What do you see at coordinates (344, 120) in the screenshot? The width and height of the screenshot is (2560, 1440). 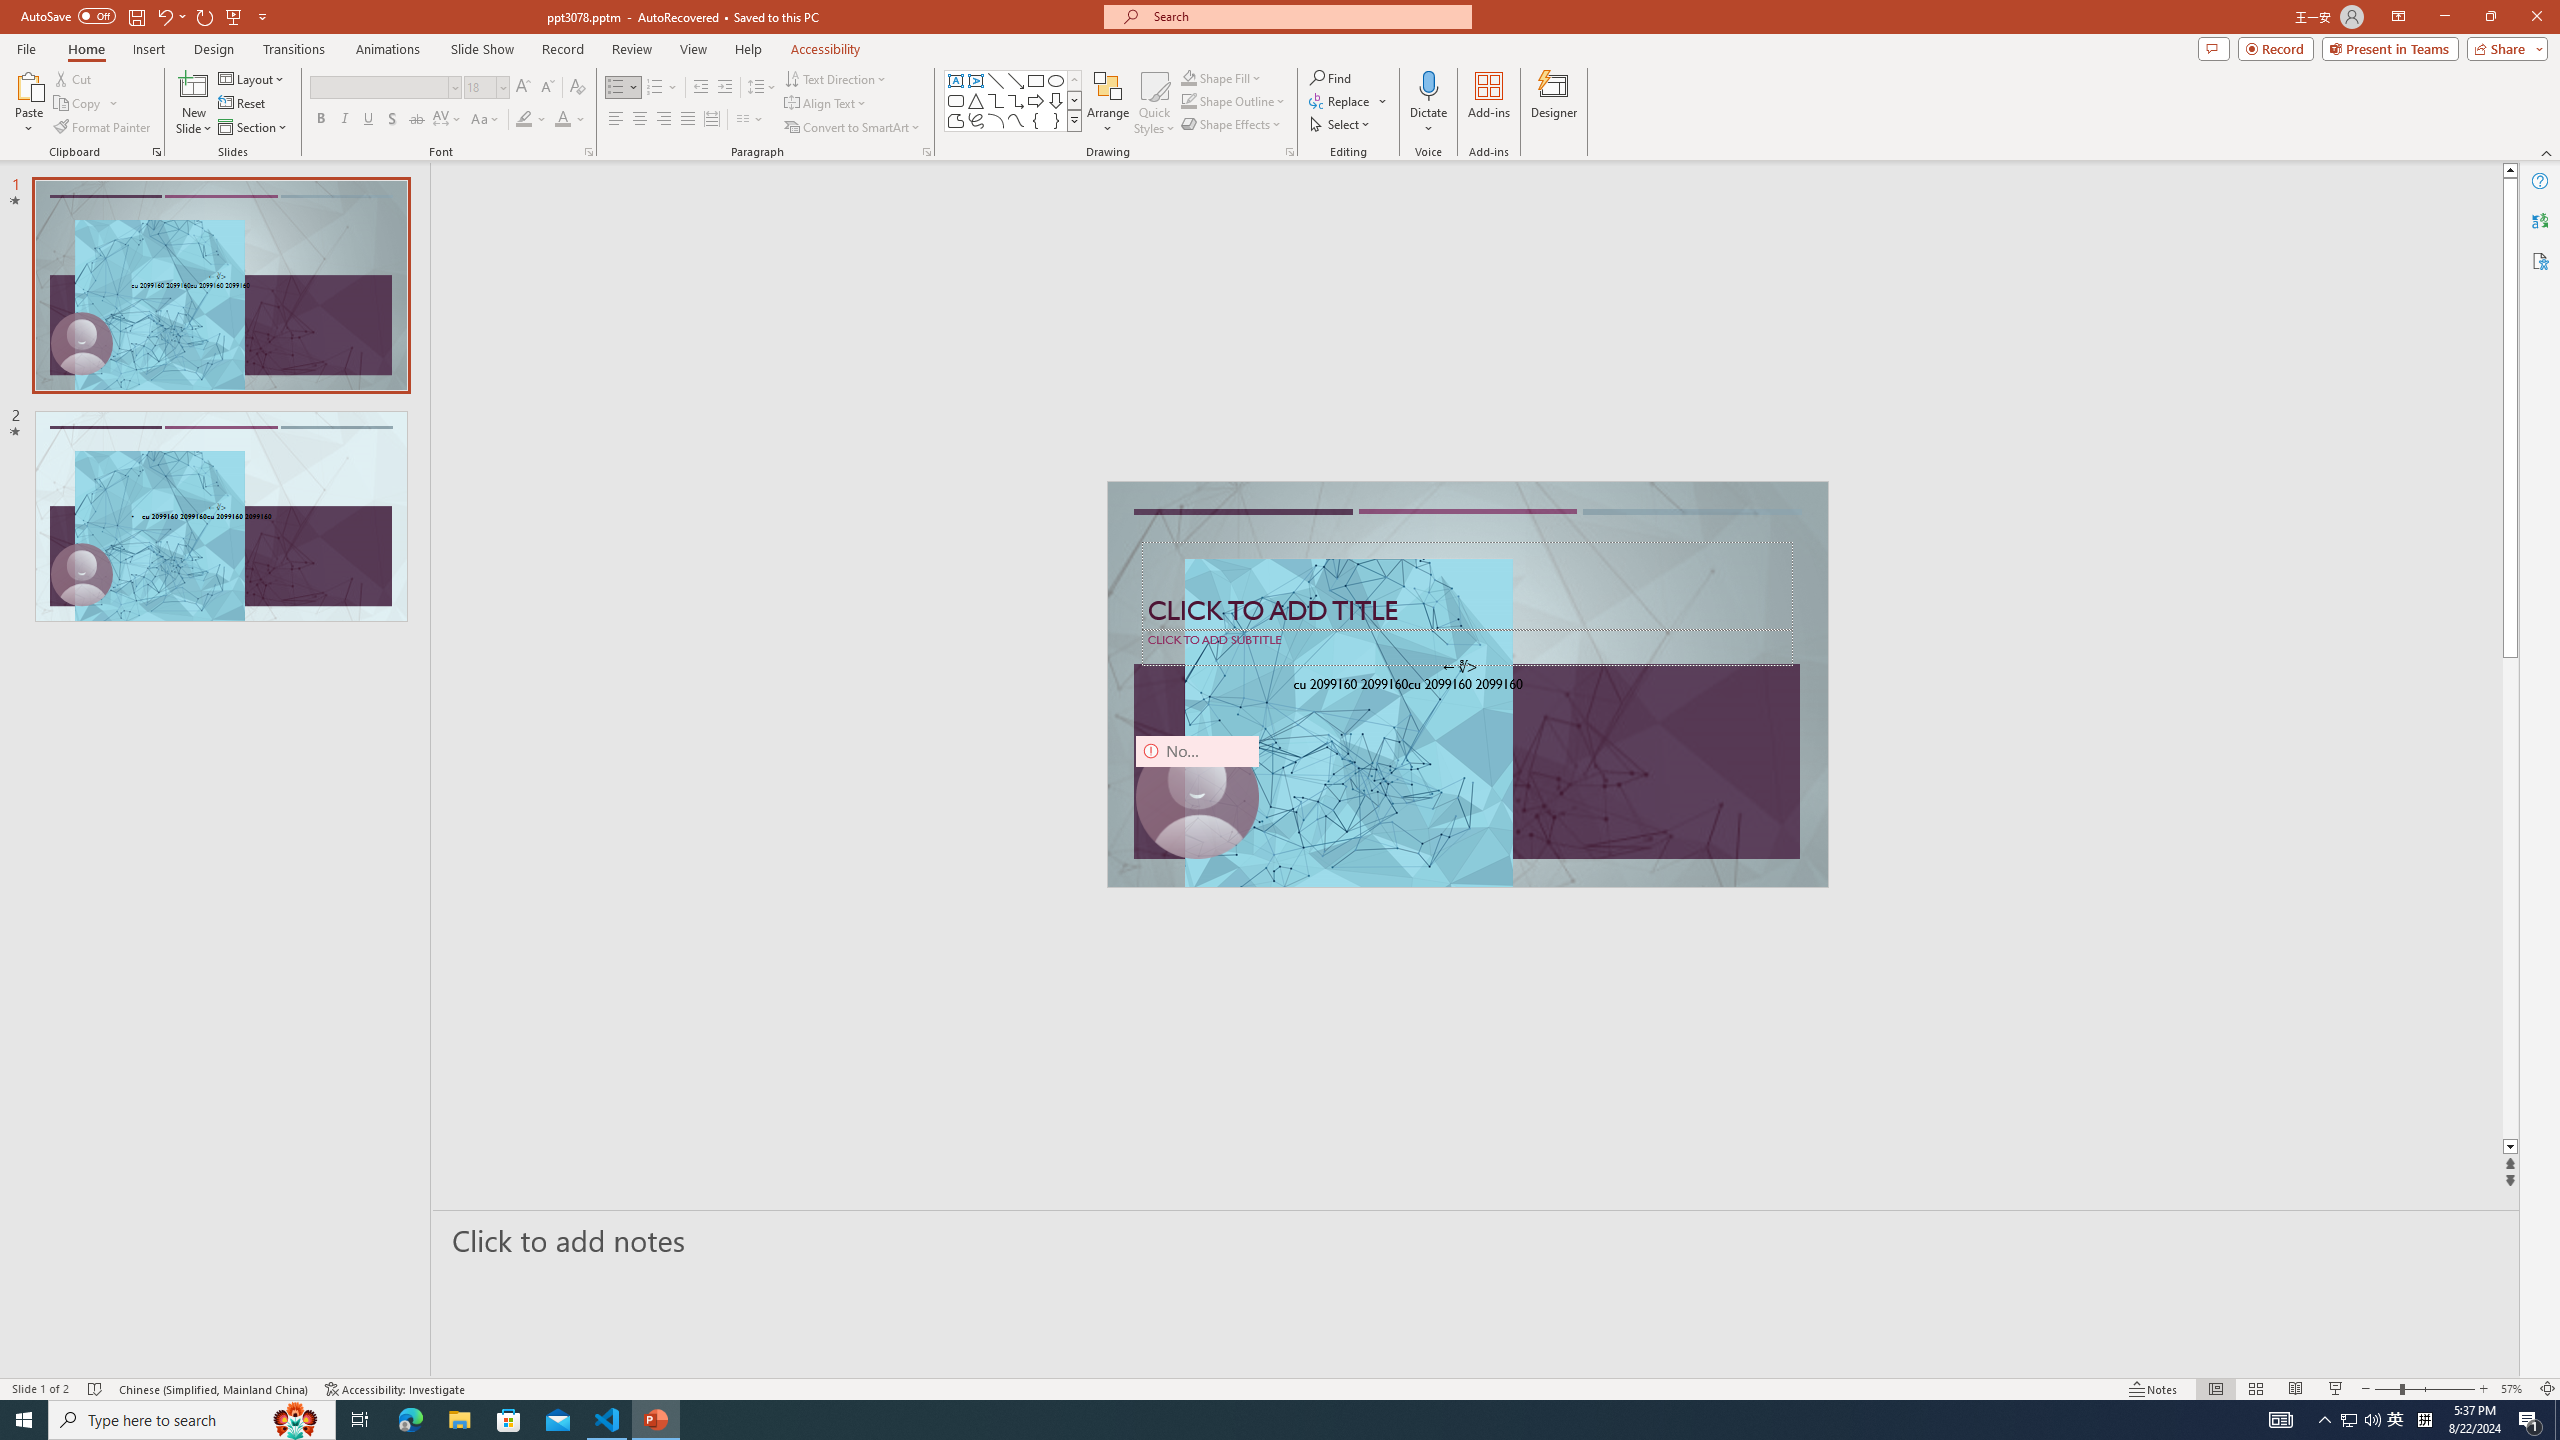 I see `Italic` at bounding box center [344, 120].